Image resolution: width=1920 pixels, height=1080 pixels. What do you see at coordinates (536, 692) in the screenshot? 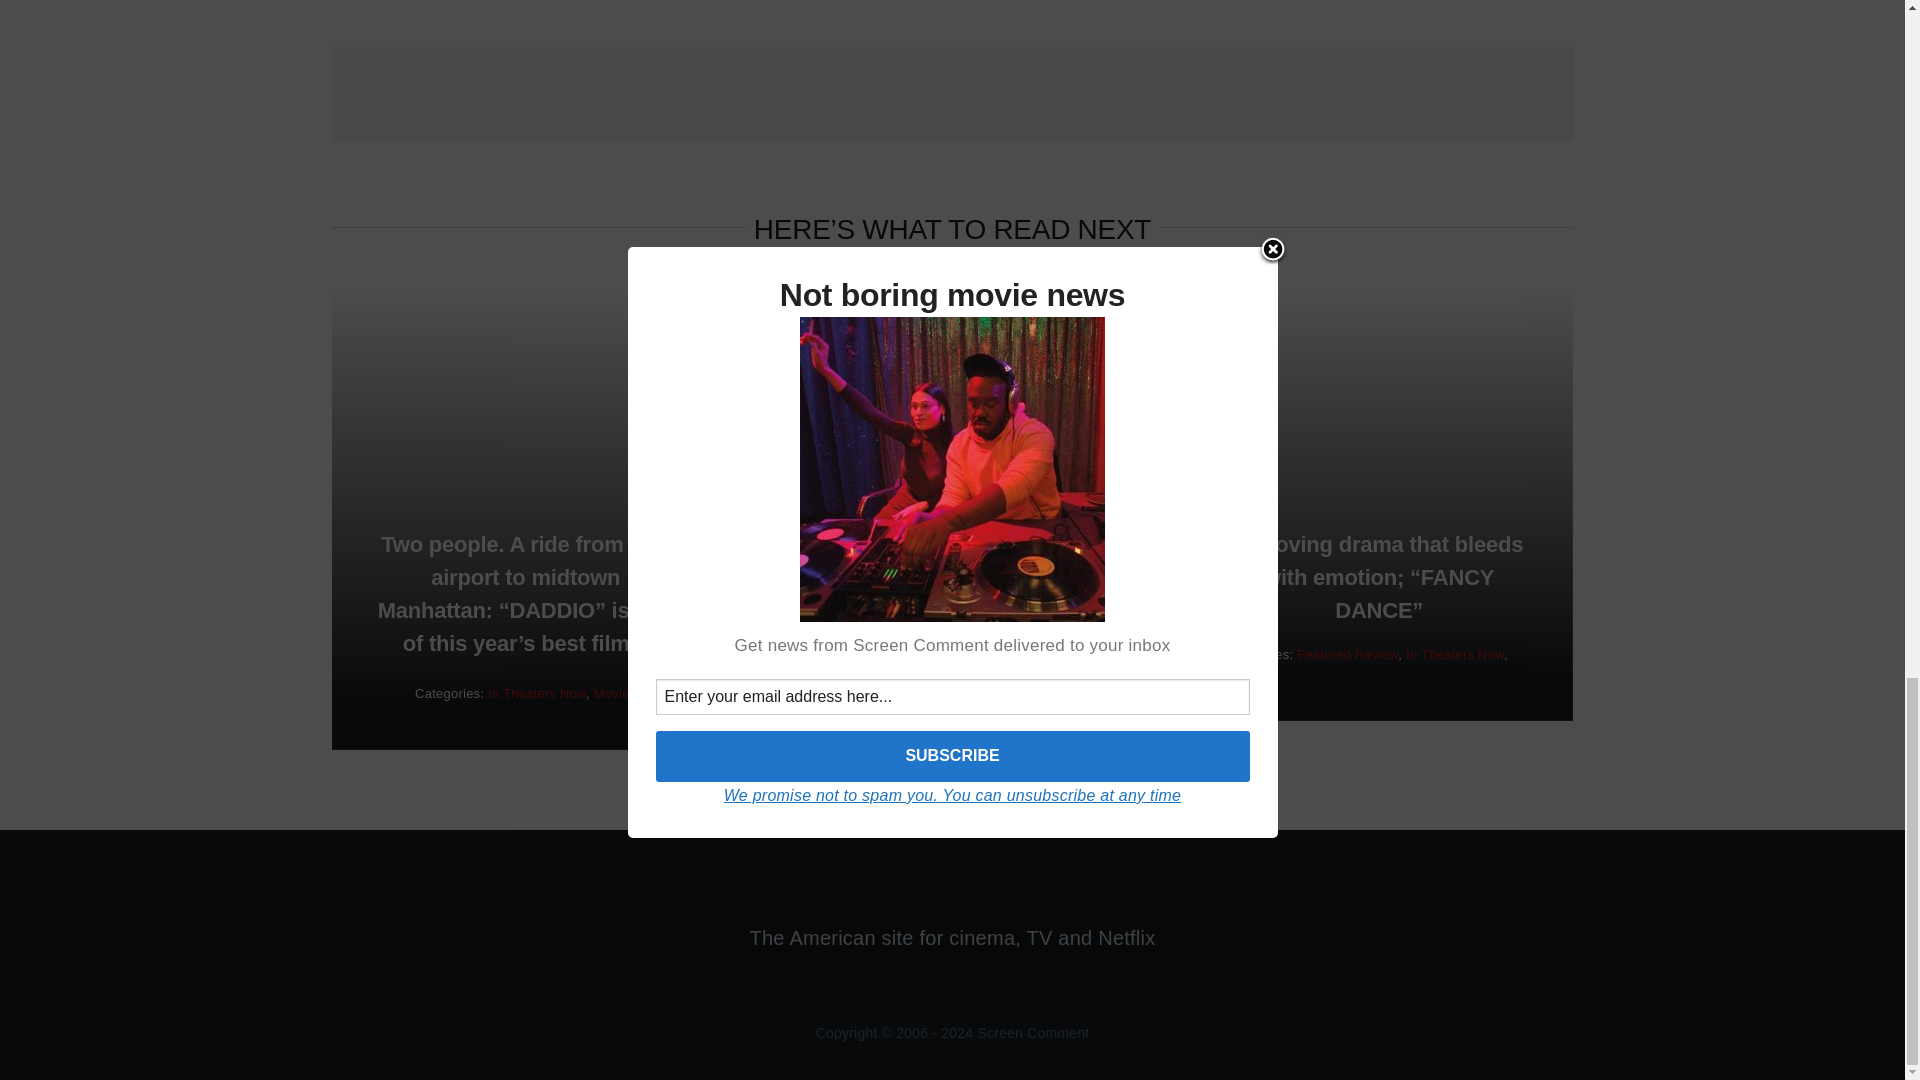
I see `In Theaters Now` at bounding box center [536, 692].